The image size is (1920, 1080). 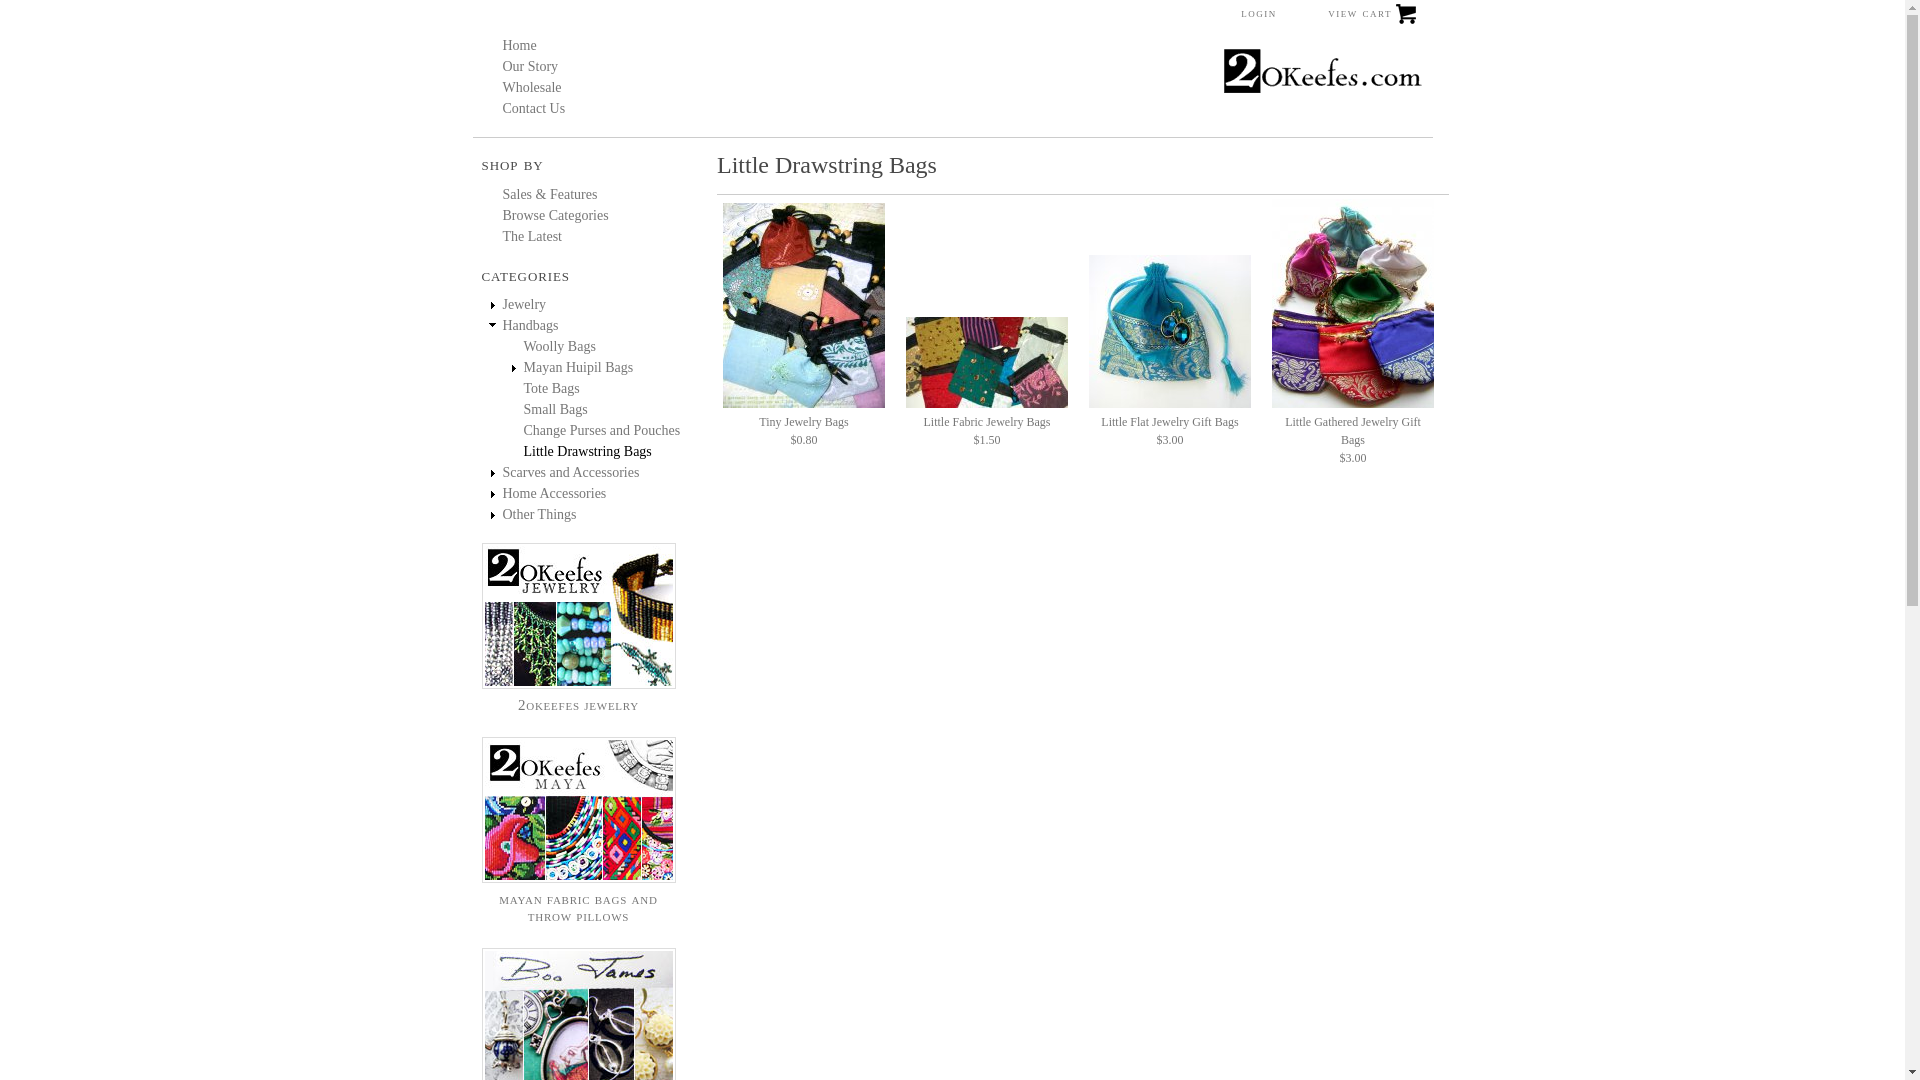 I want to click on Tote Bags, so click(x=552, y=388).